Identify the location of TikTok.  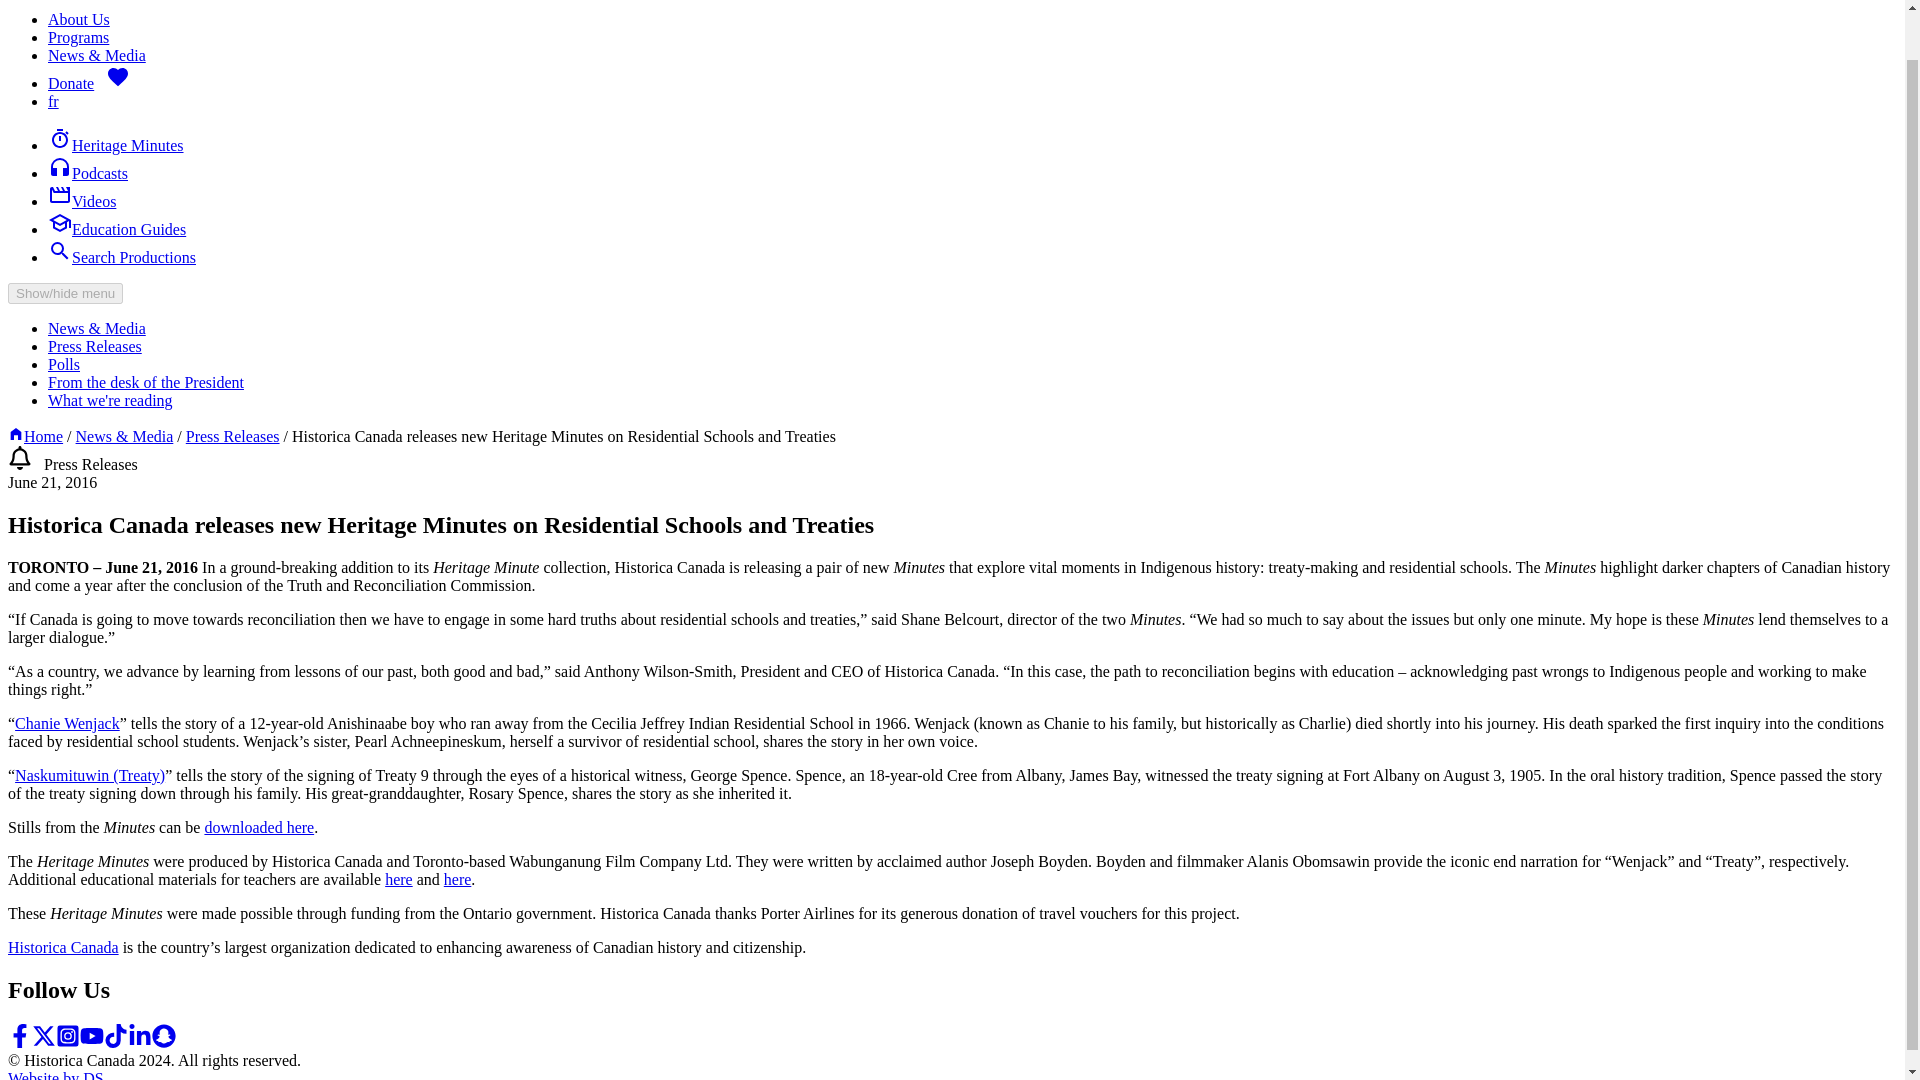
(116, 1035).